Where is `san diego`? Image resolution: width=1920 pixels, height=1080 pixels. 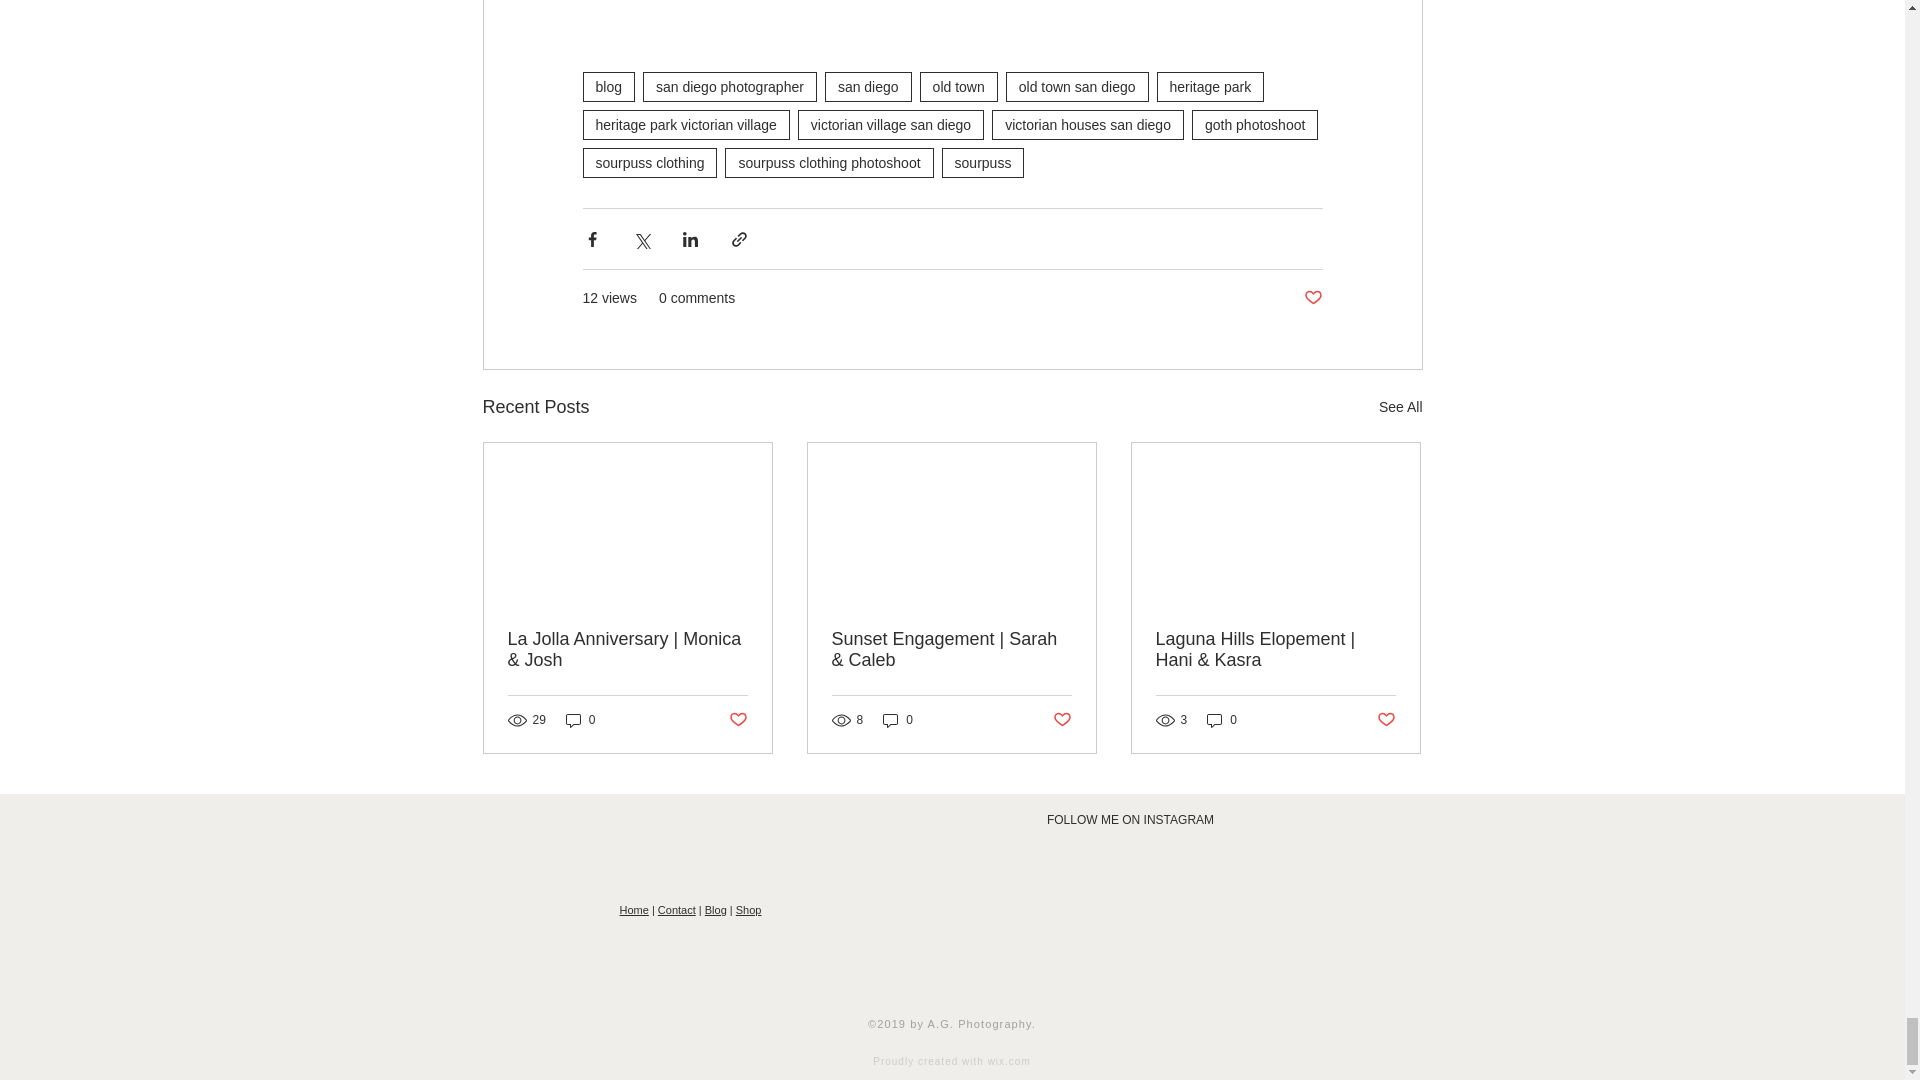 san diego is located at coordinates (868, 86).